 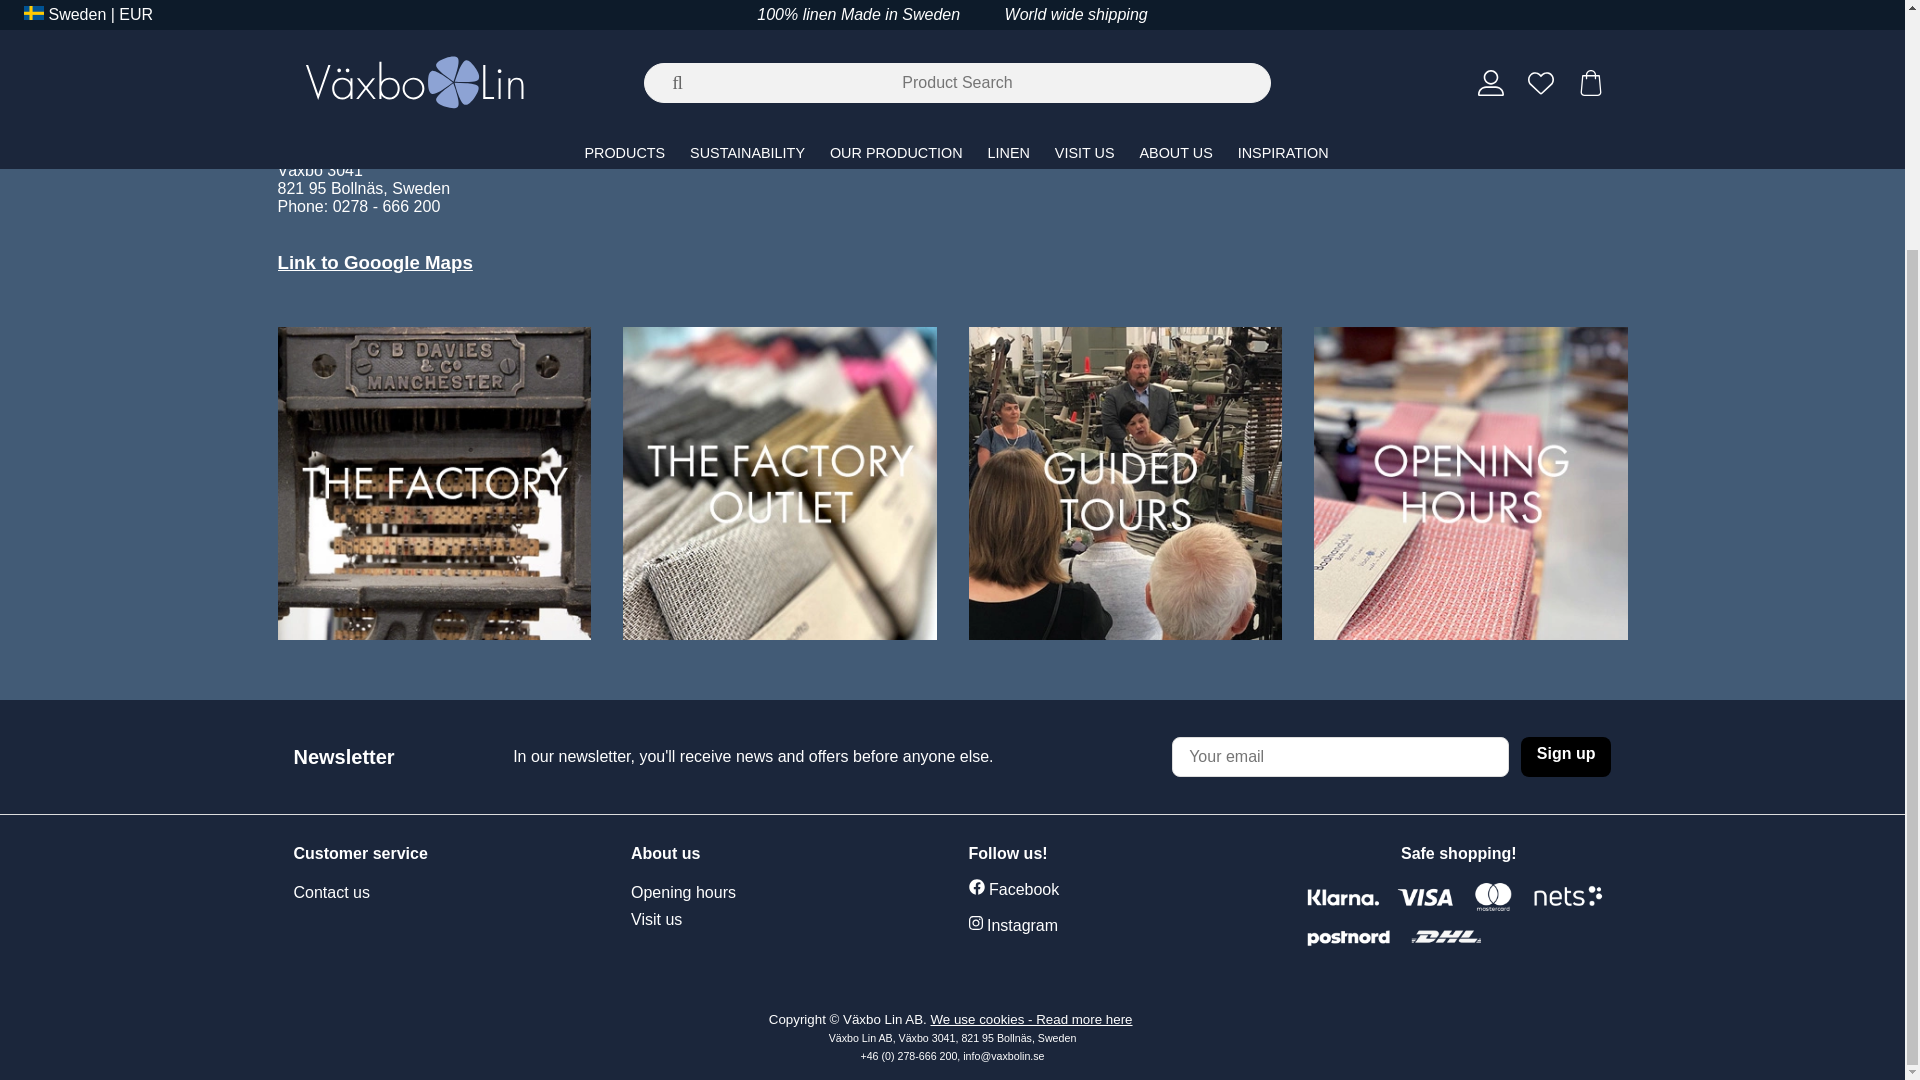 I want to click on Contact us, so click(x=332, y=893).